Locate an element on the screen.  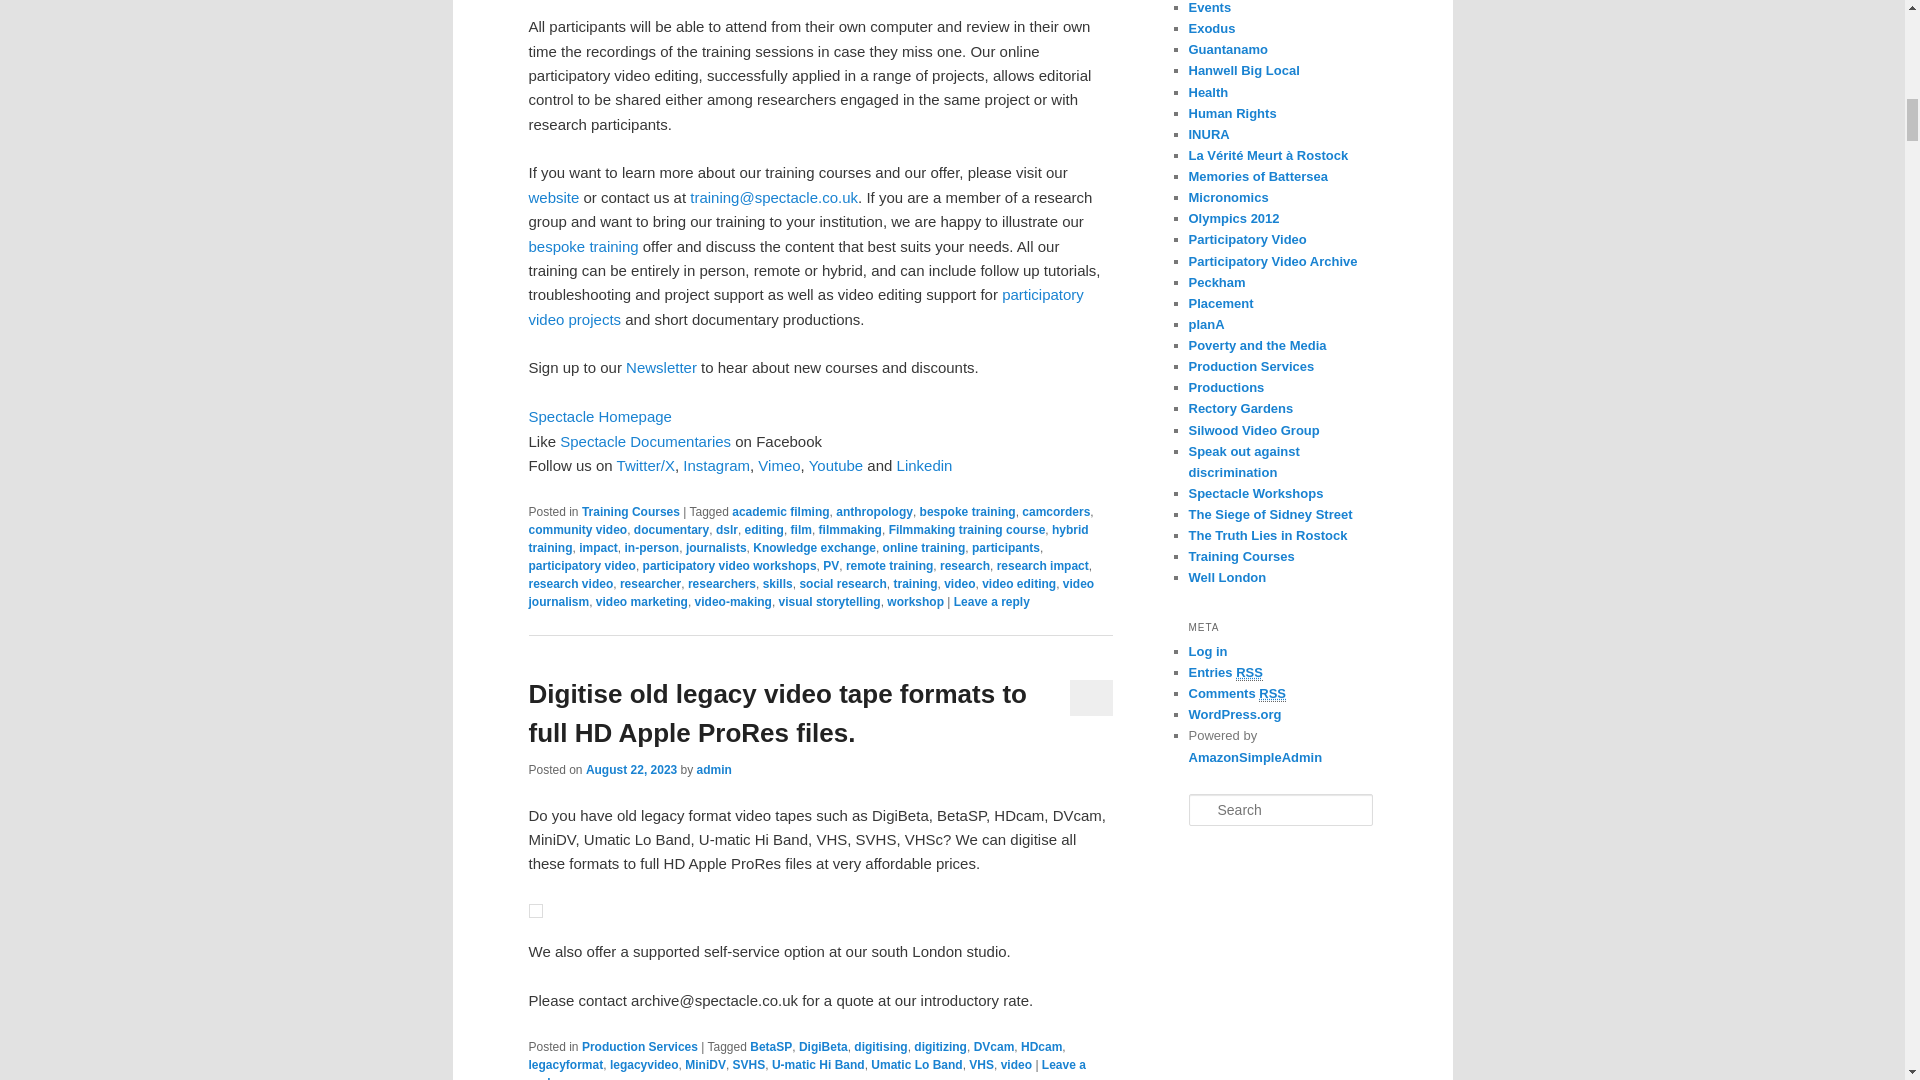
website is located at coordinates (554, 198).